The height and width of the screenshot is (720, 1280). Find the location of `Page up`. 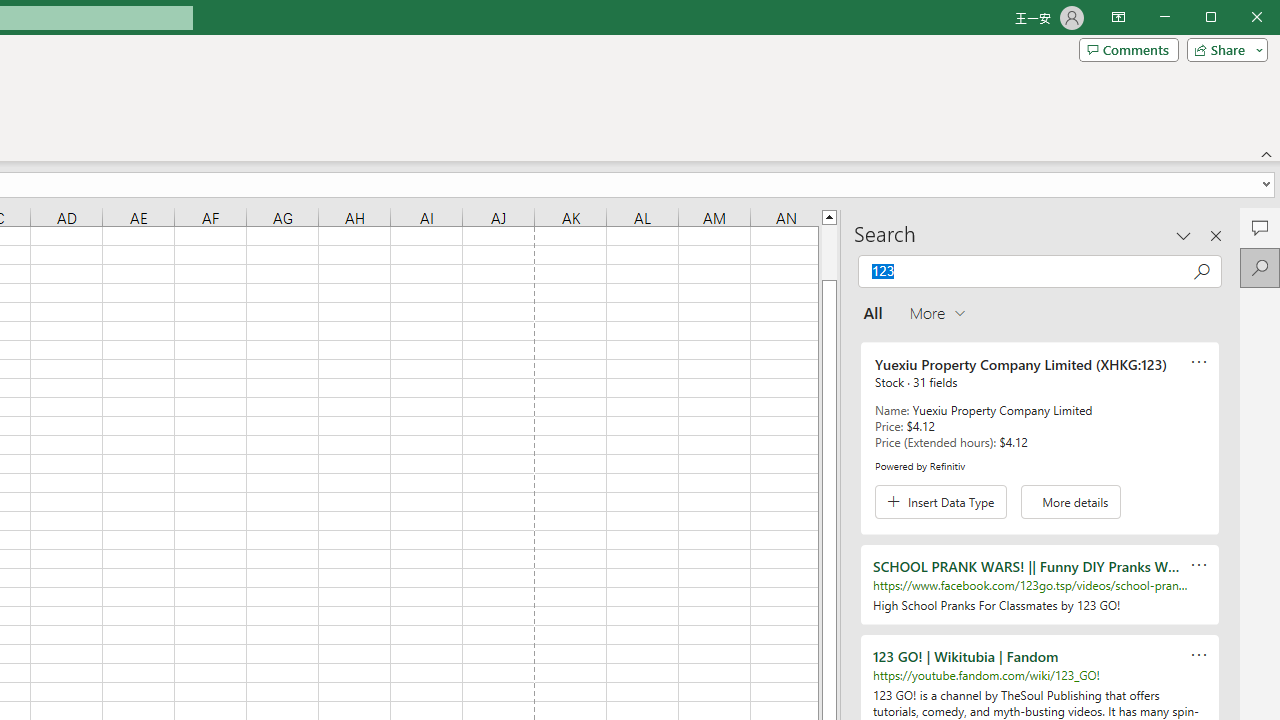

Page up is located at coordinates (829, 252).